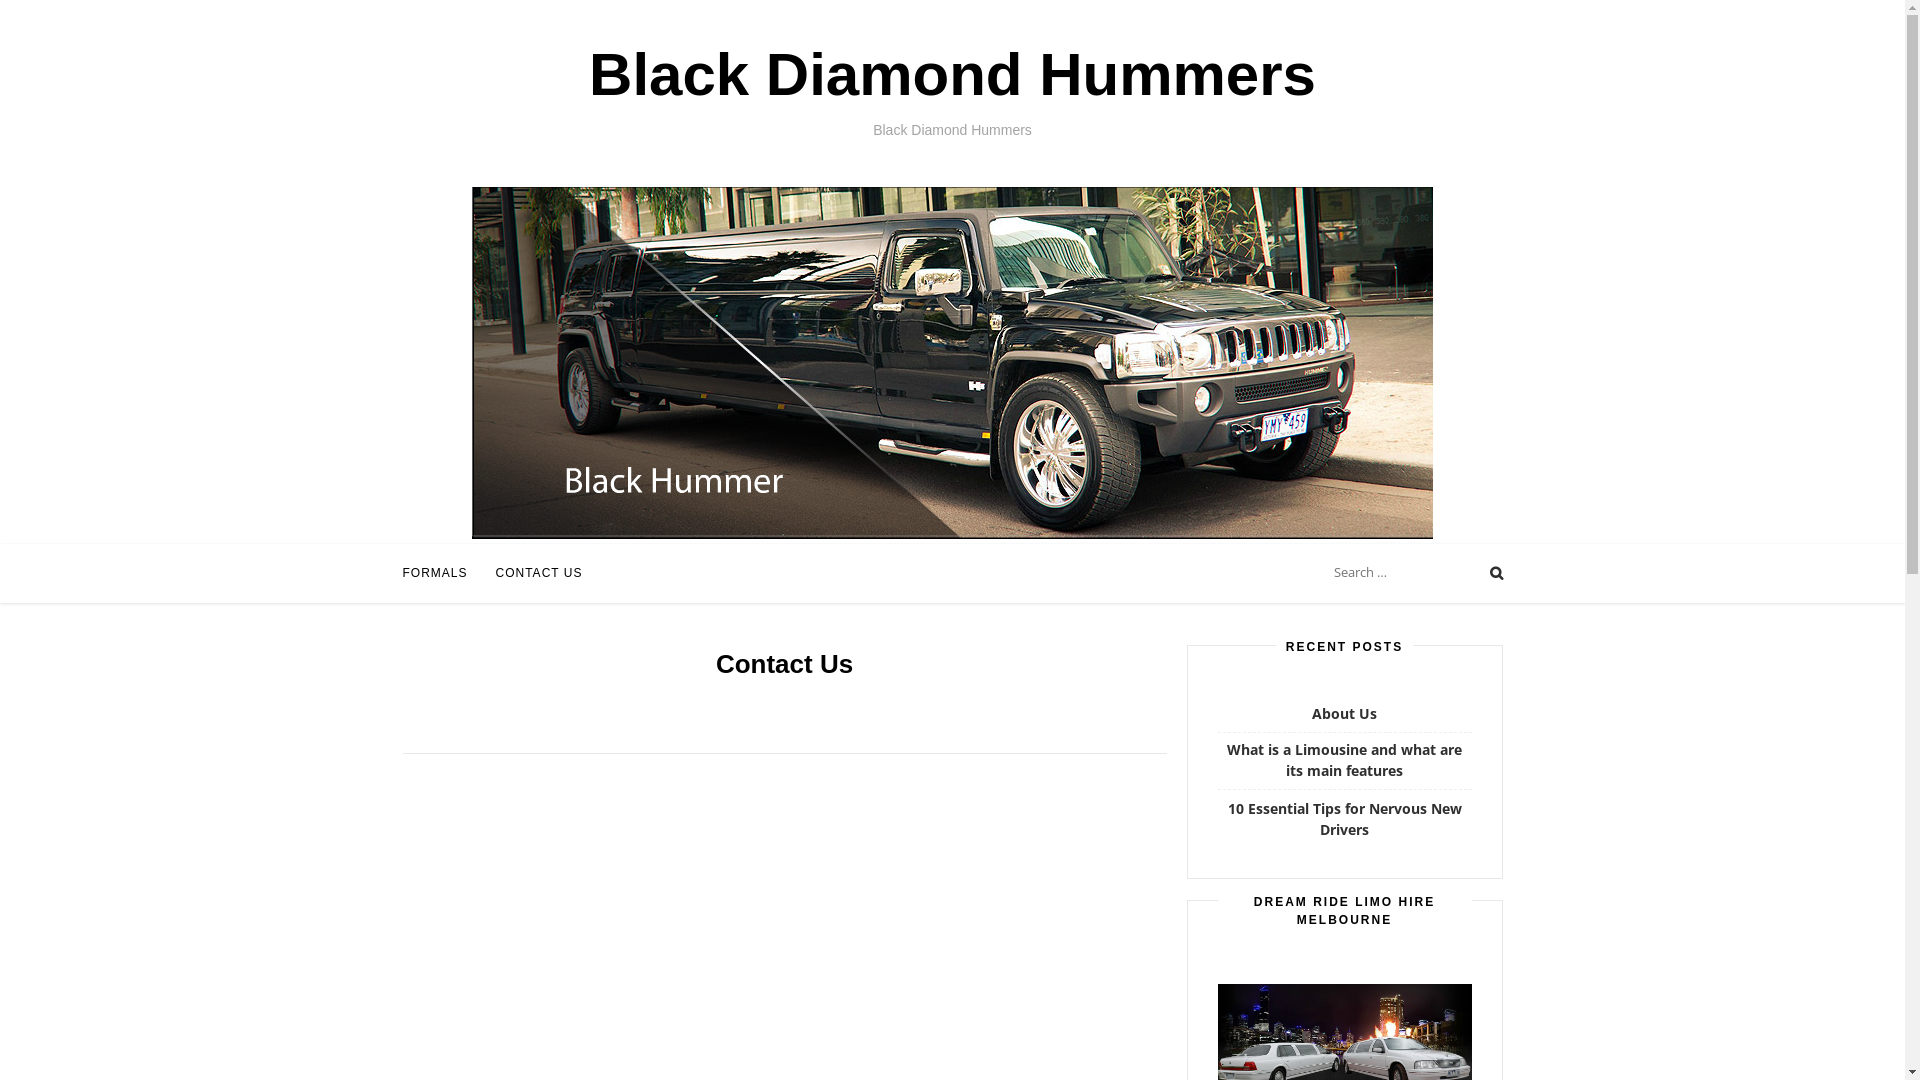 The height and width of the screenshot is (1080, 1920). I want to click on CONTACT US, so click(540, 574).